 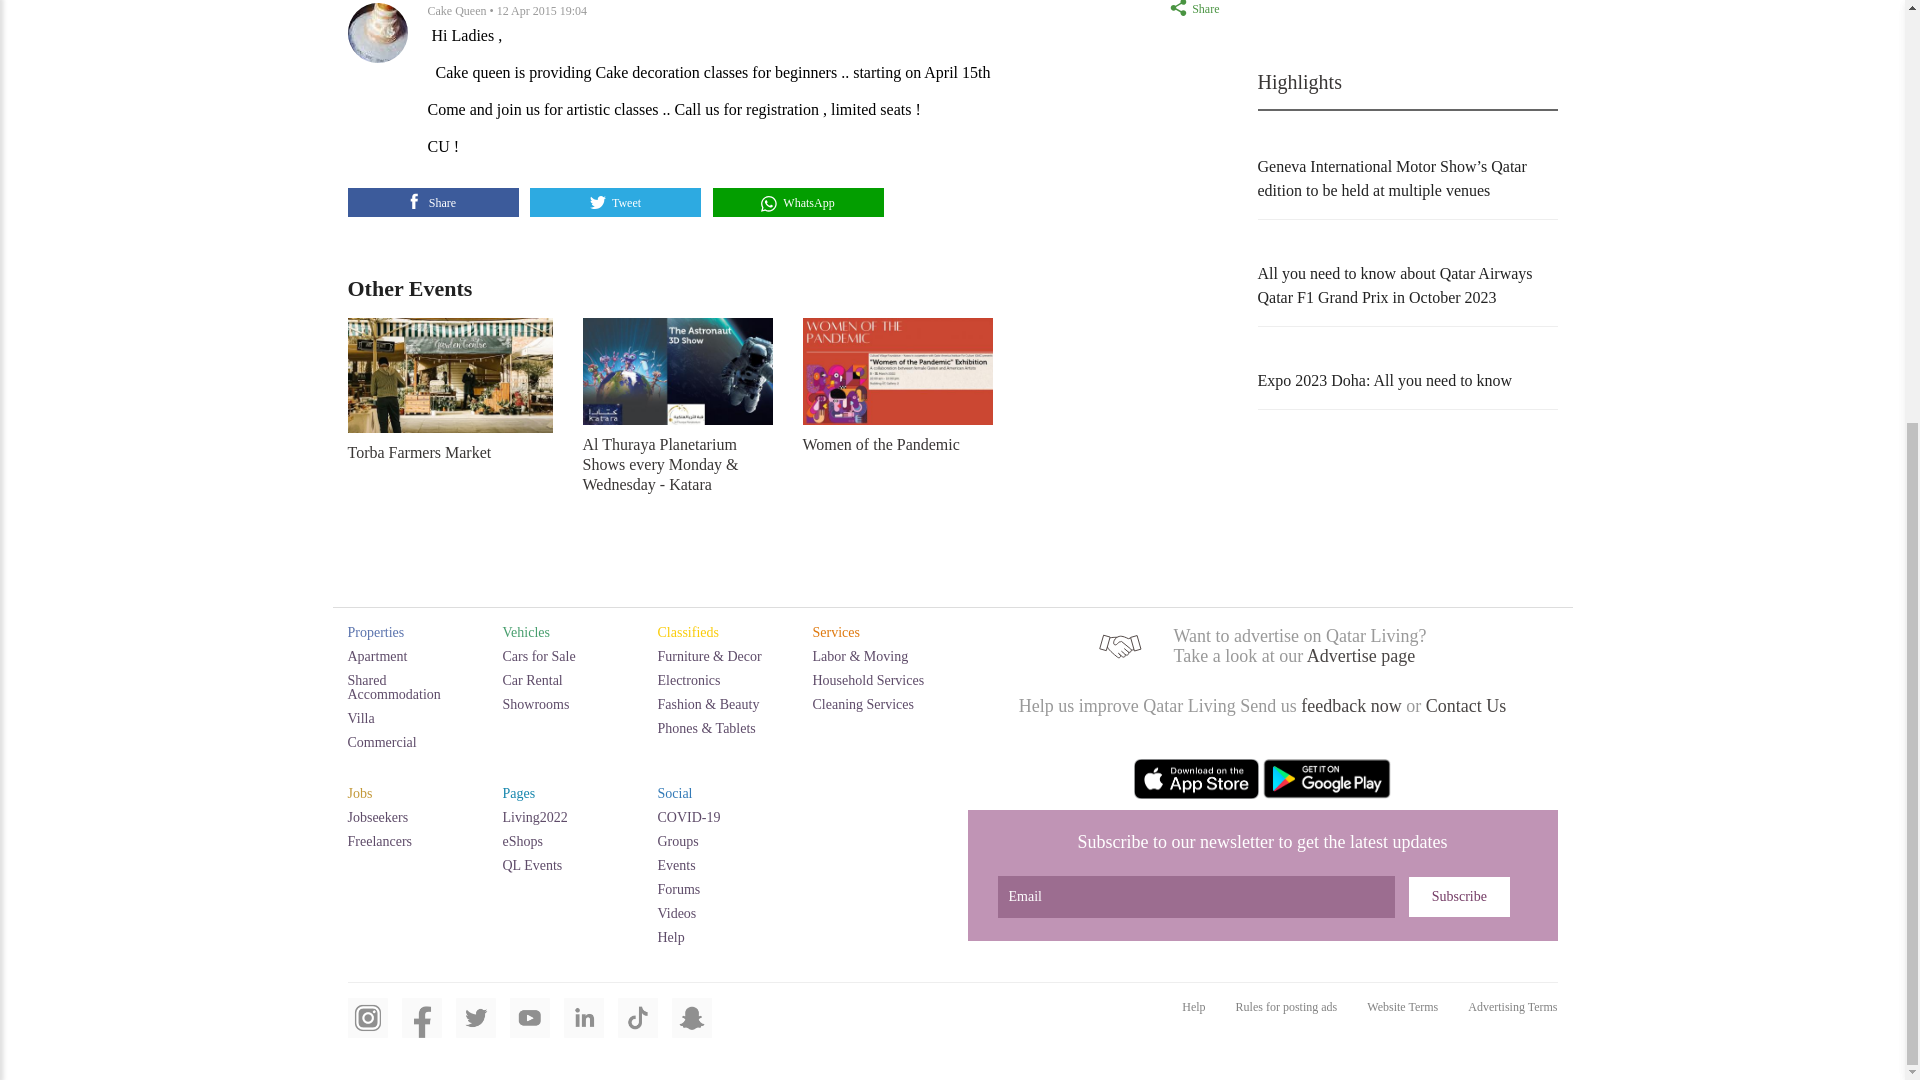 I want to click on FACEBOOK, so click(x=421, y=1028).